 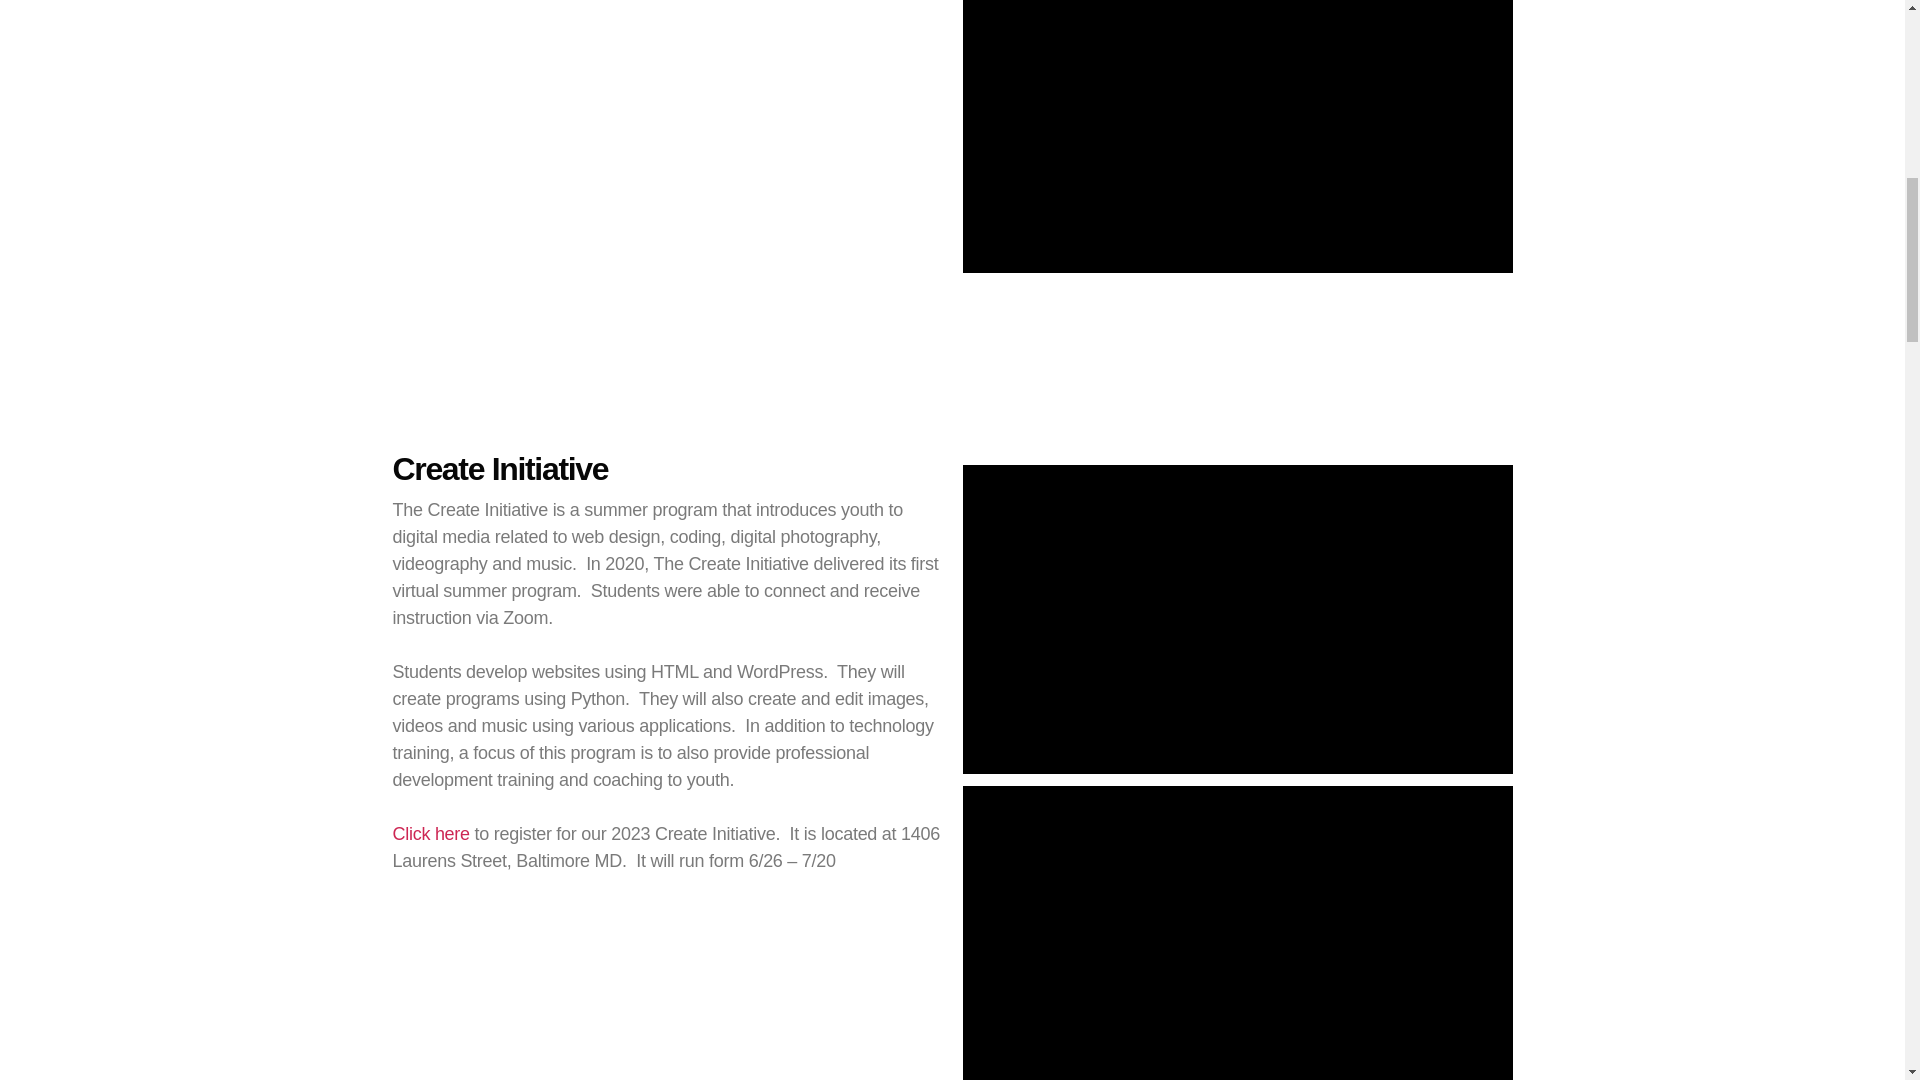 What do you see at coordinates (1236, 136) in the screenshot?
I see `youtube Video Player` at bounding box center [1236, 136].